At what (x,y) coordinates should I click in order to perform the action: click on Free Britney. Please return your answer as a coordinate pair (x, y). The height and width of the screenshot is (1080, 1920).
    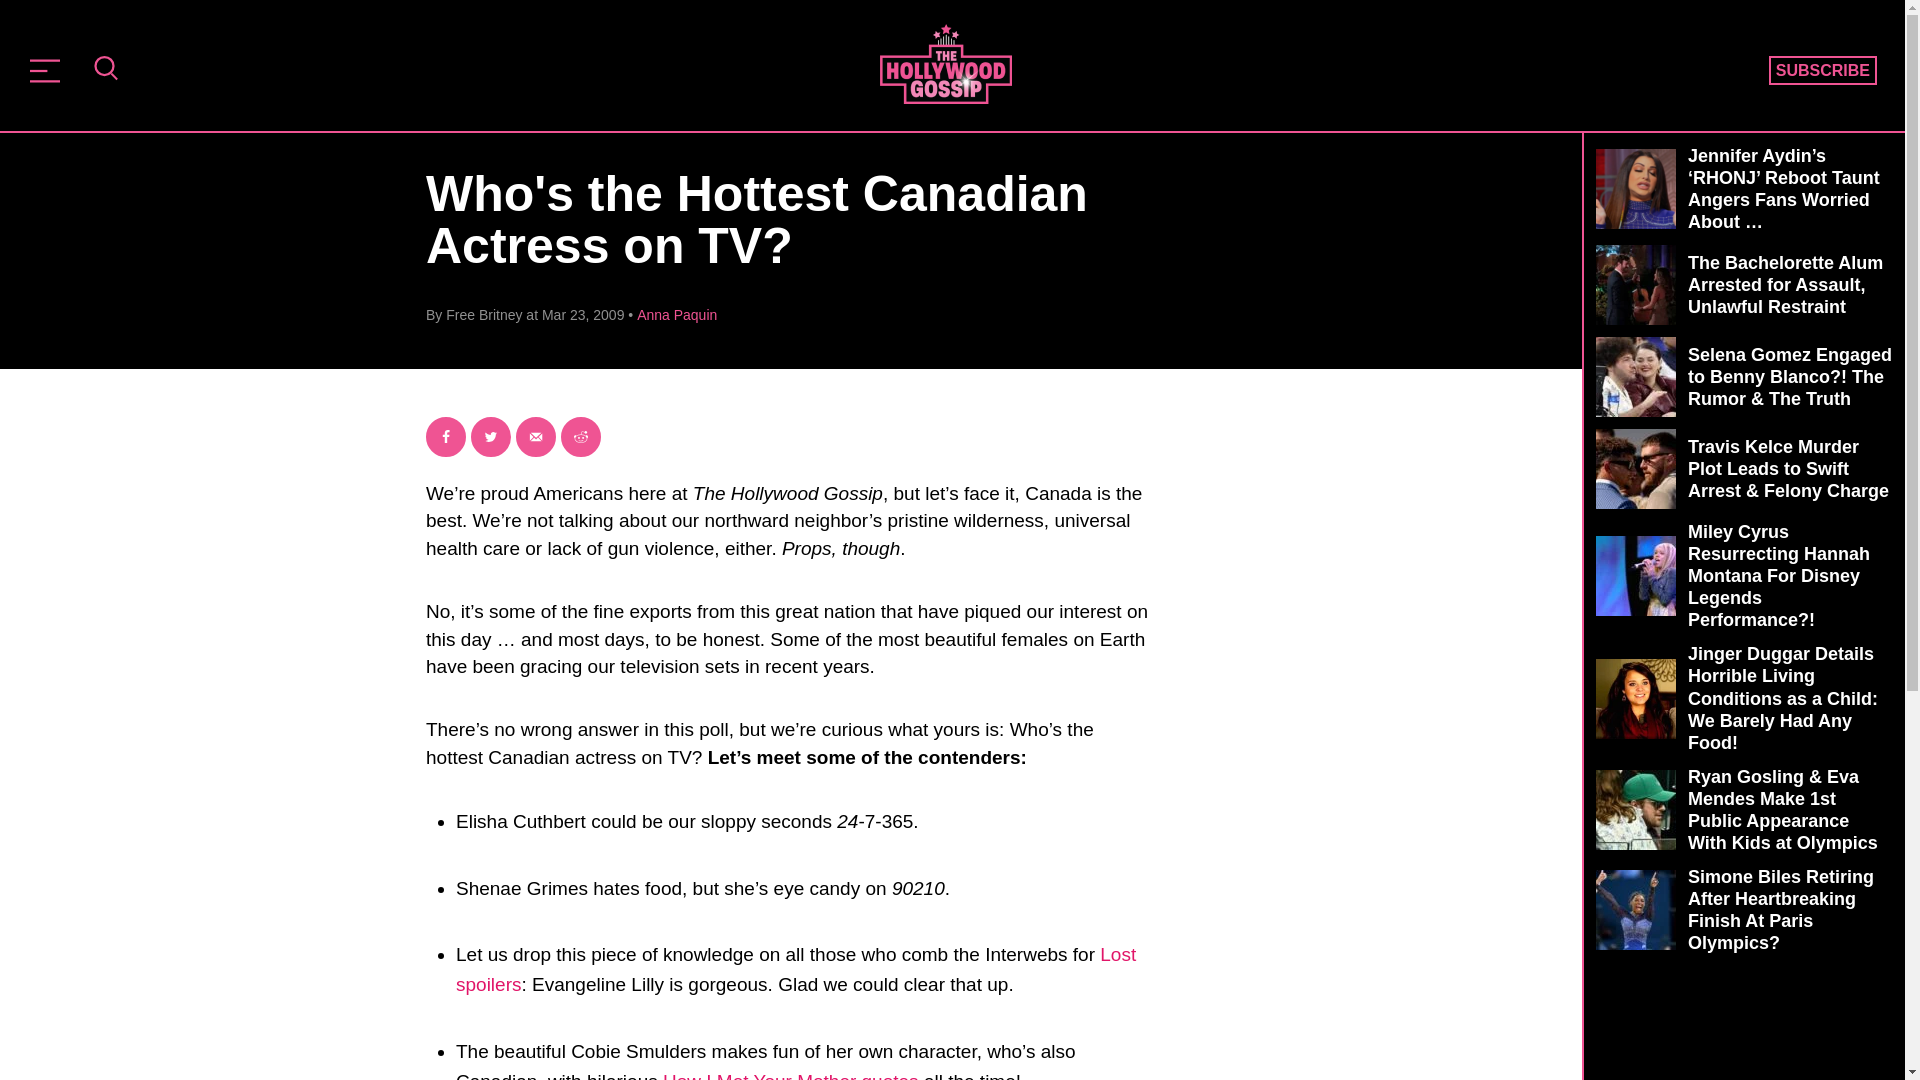
    Looking at the image, I should click on (484, 314).